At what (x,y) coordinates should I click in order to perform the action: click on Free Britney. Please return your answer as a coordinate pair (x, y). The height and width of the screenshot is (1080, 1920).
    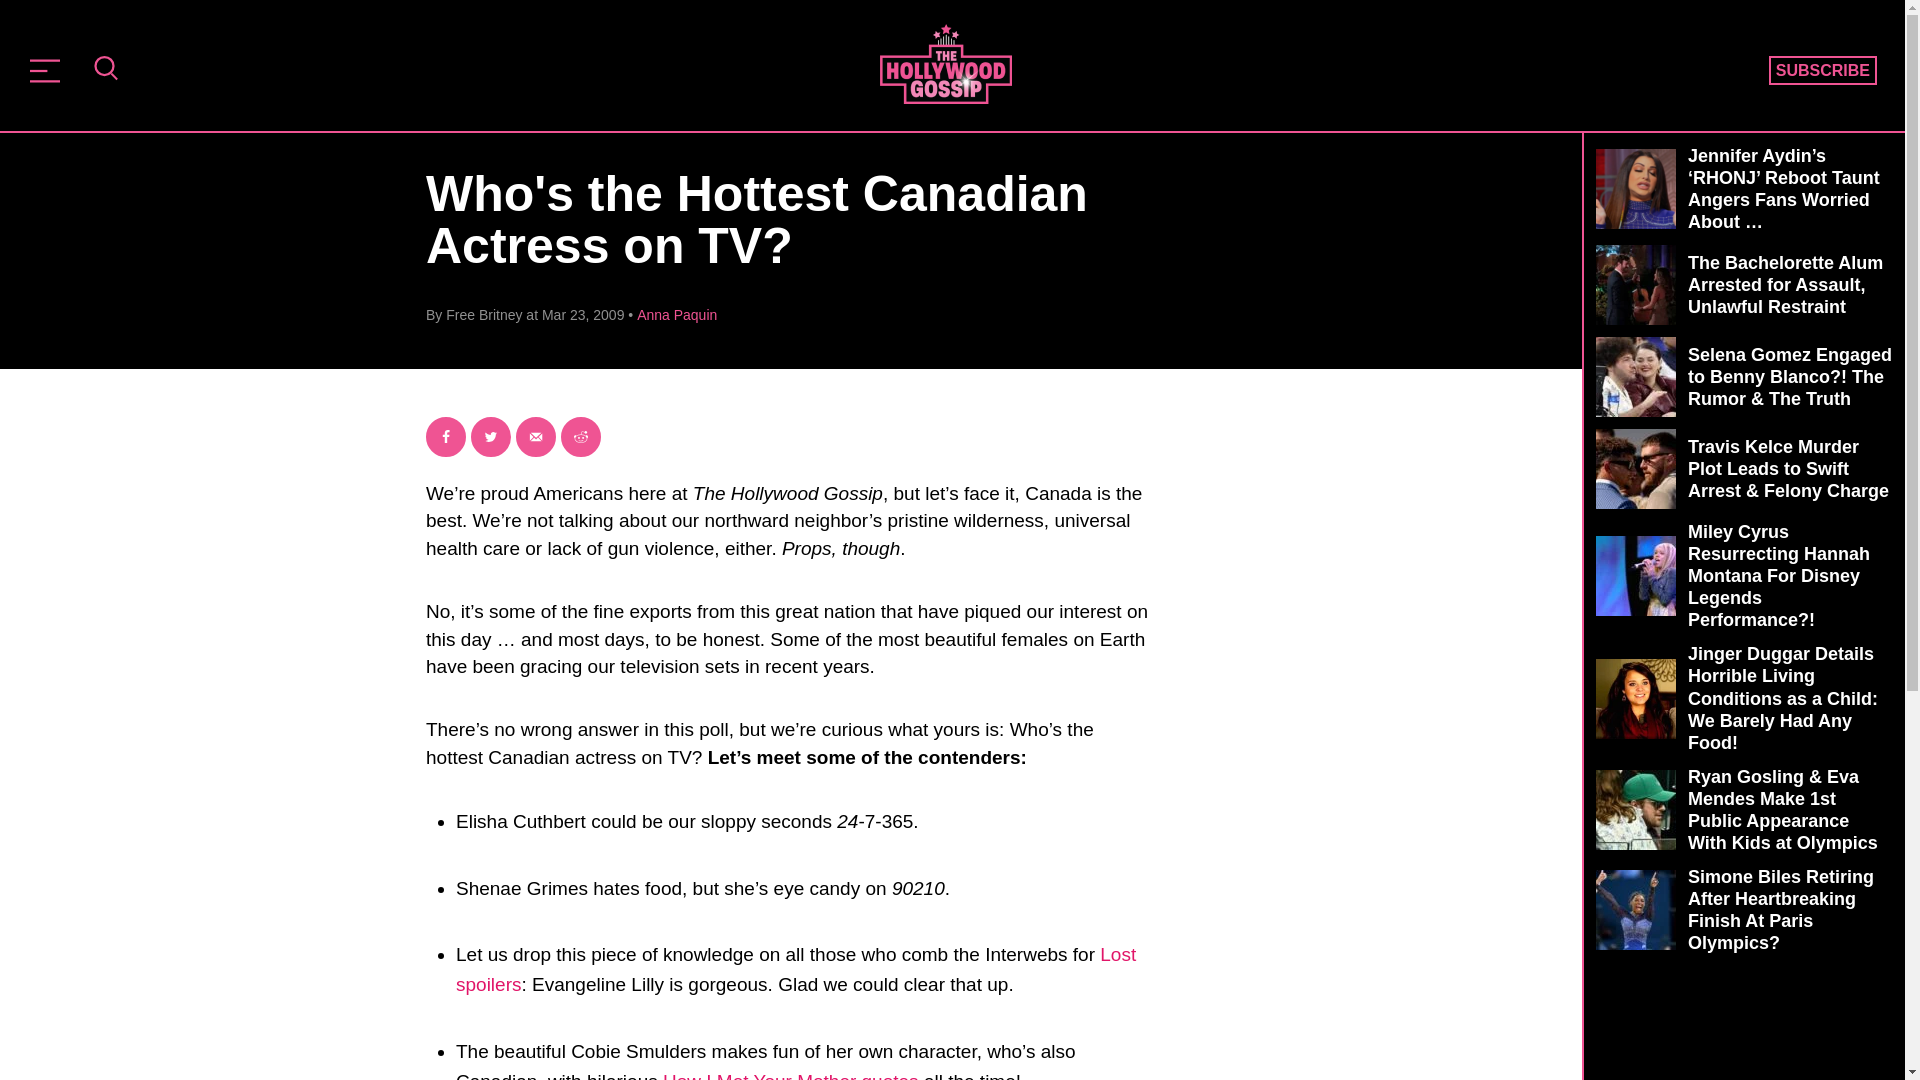
    Looking at the image, I should click on (484, 314).